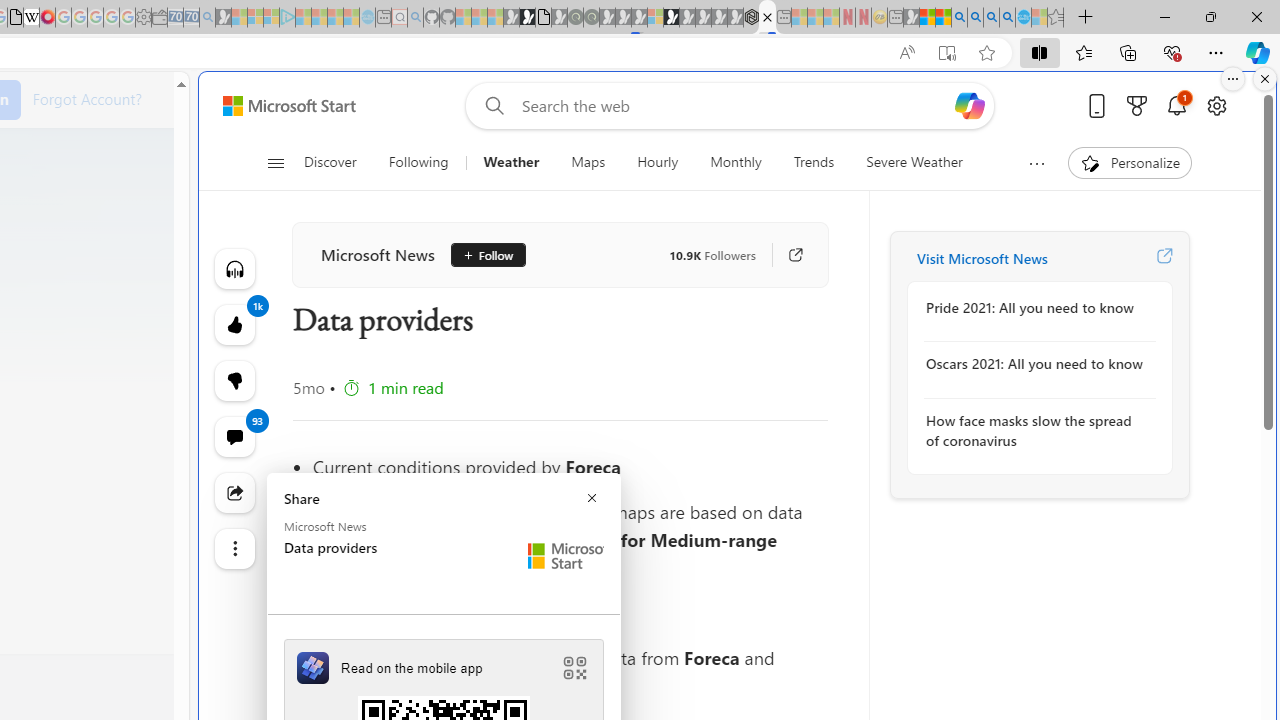  I want to click on Bing AI - Search, so click(959, 18).